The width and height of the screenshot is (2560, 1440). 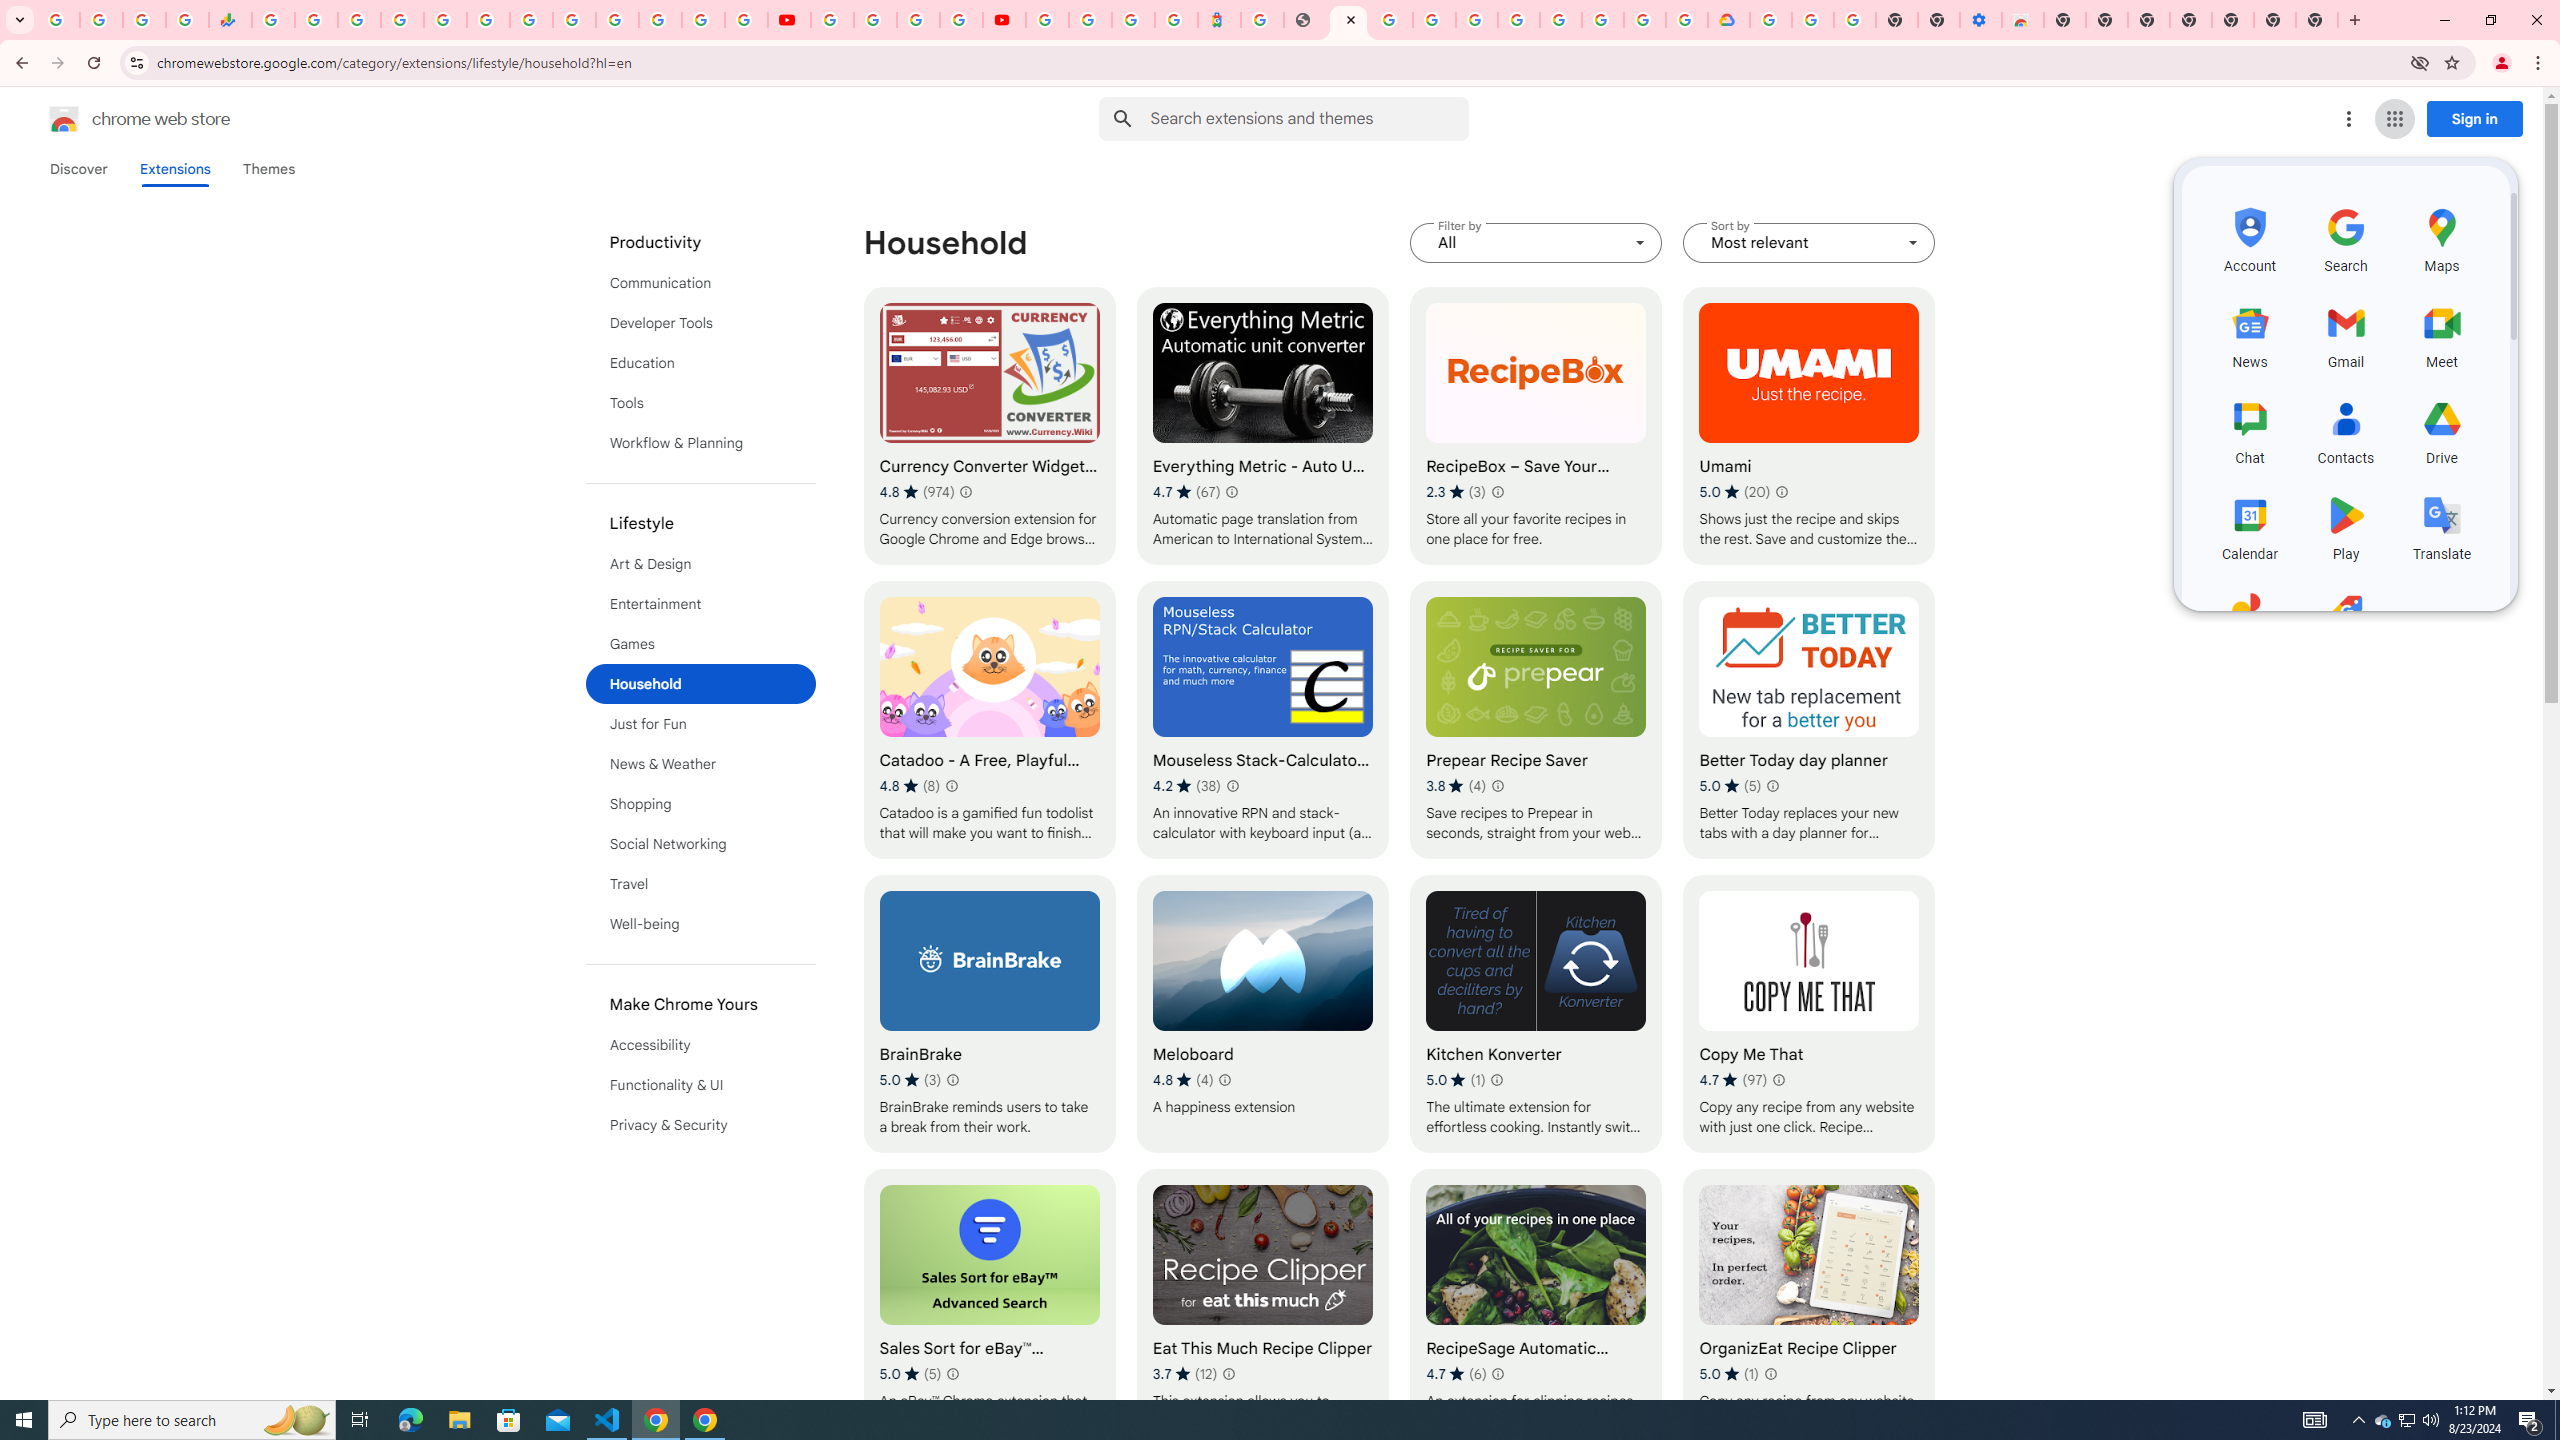 I want to click on YouTube, so click(x=573, y=20).